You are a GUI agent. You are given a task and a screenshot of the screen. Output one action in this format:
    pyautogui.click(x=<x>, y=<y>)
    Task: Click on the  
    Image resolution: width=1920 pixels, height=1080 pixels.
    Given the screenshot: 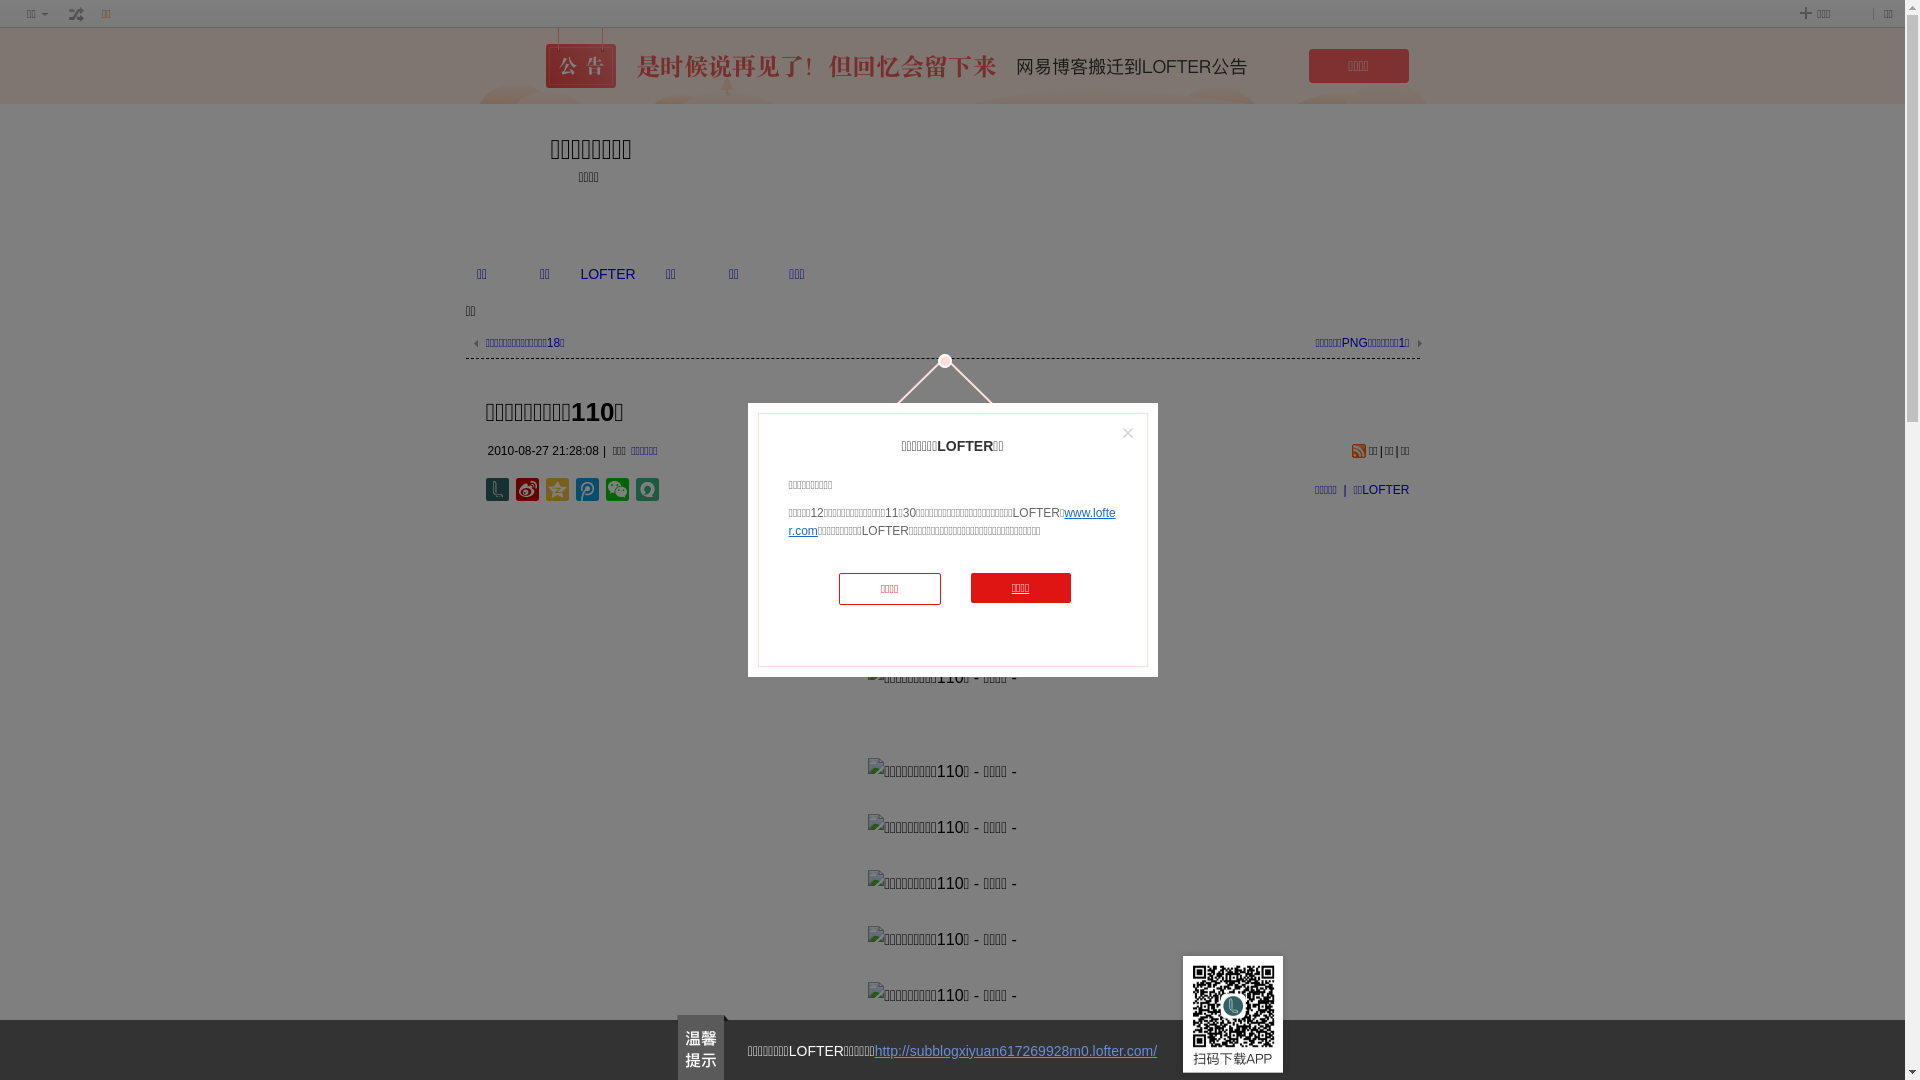 What is the action you would take?
    pyautogui.click(x=77, y=14)
    